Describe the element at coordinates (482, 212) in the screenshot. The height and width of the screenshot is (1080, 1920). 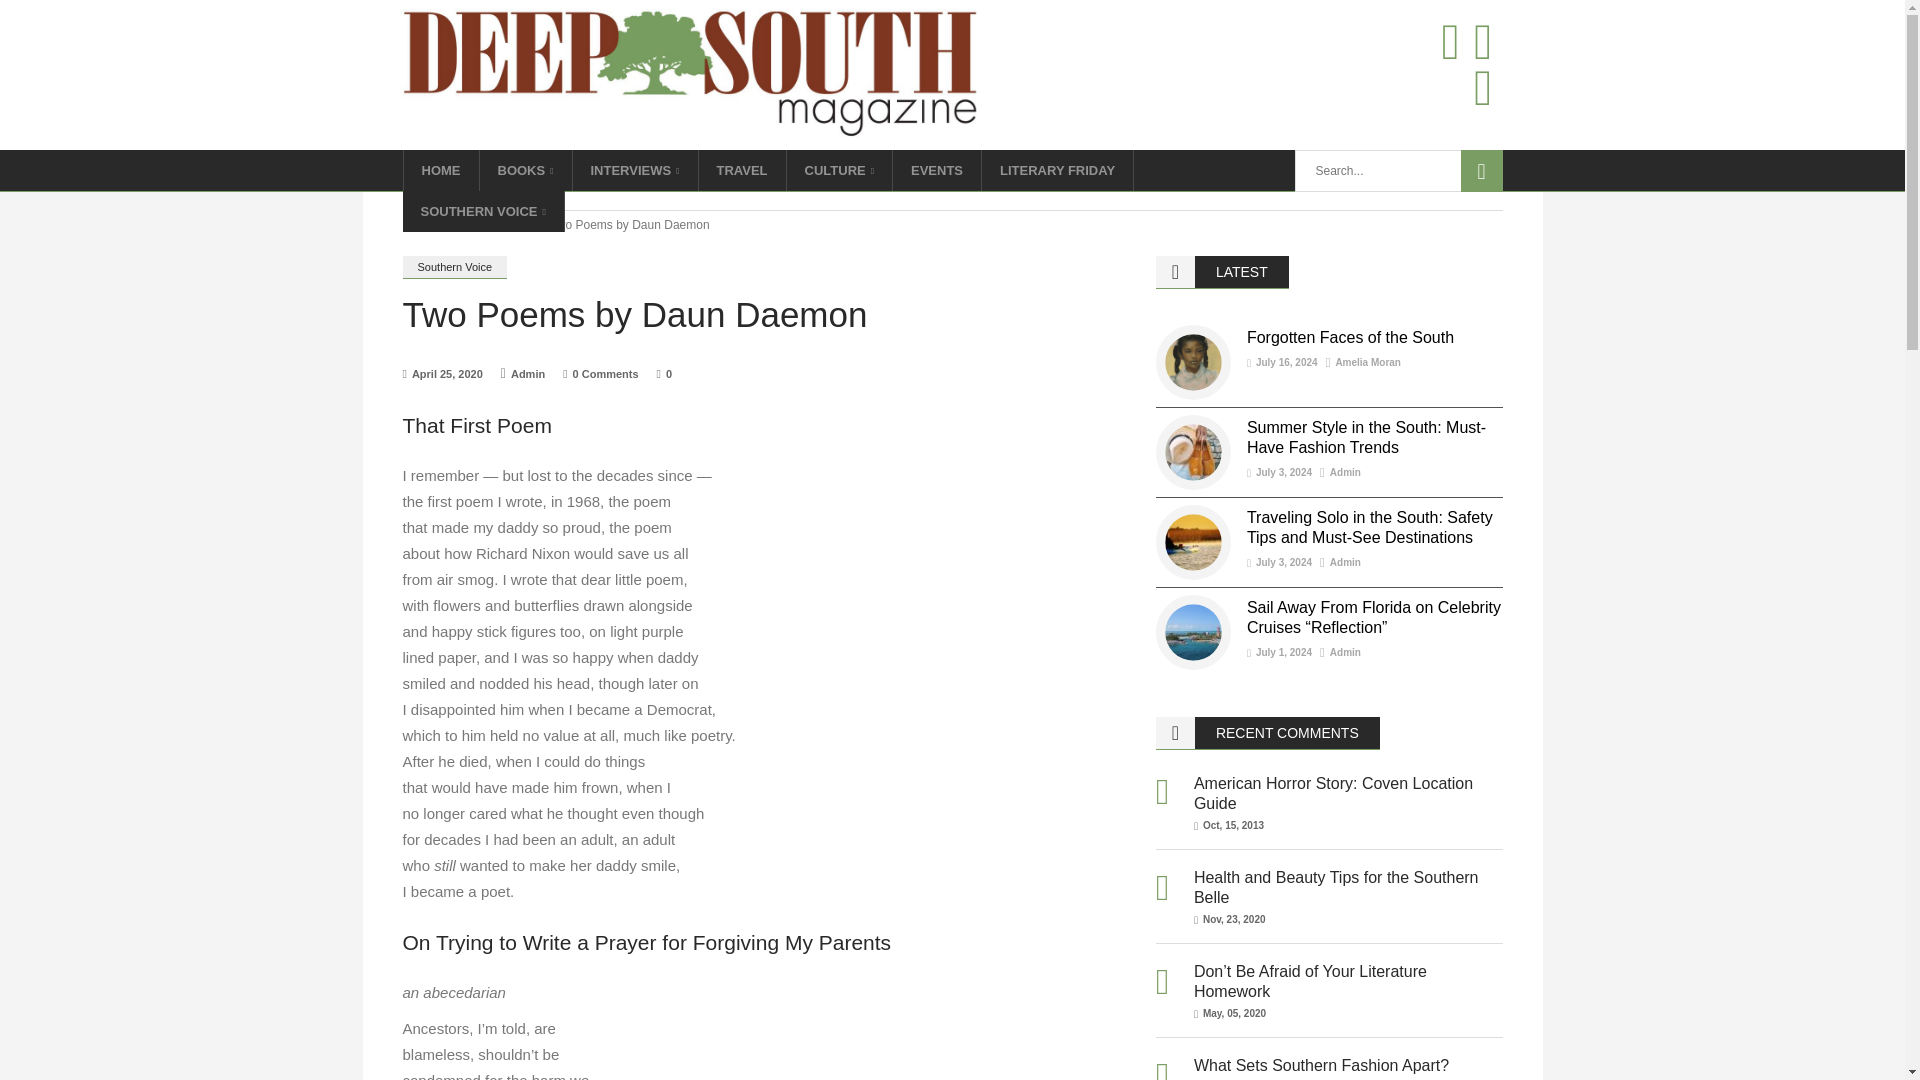
I see `SOUTHERN VOICE` at that location.